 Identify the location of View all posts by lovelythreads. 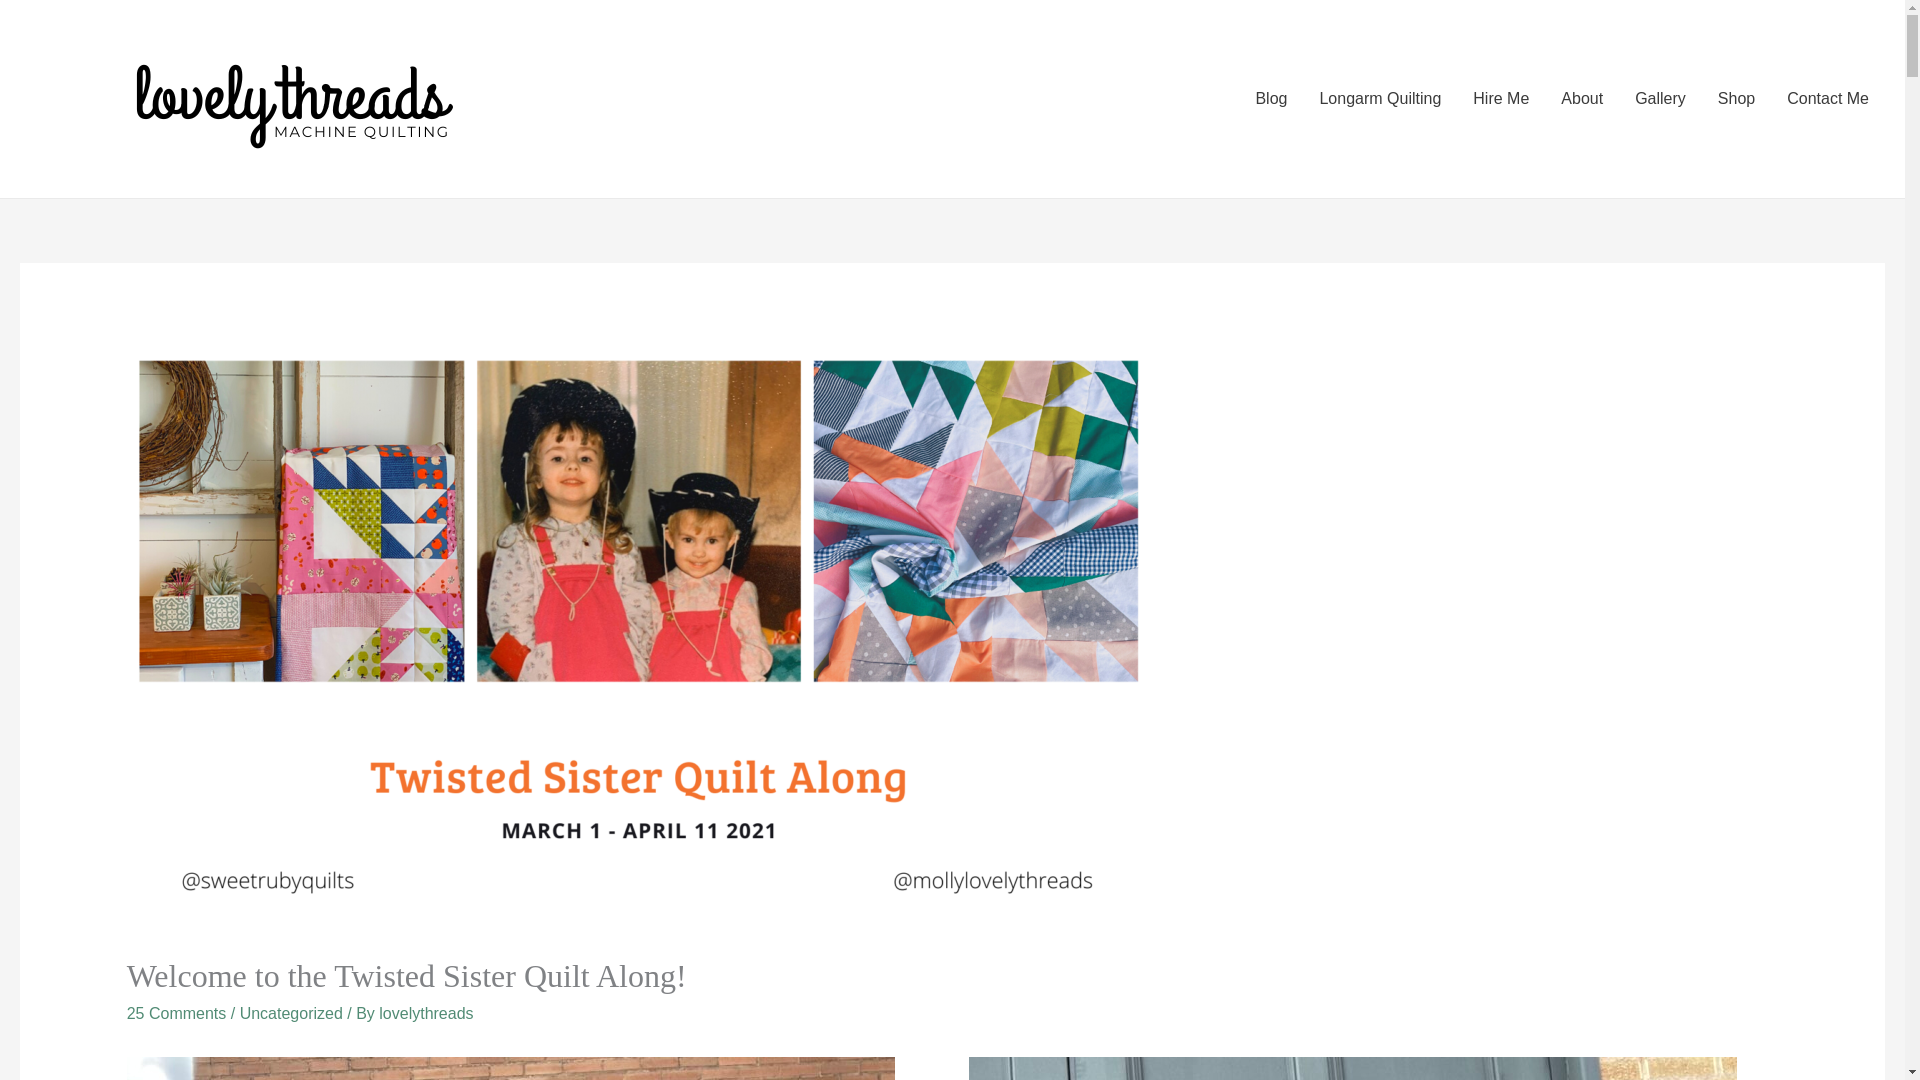
(425, 1013).